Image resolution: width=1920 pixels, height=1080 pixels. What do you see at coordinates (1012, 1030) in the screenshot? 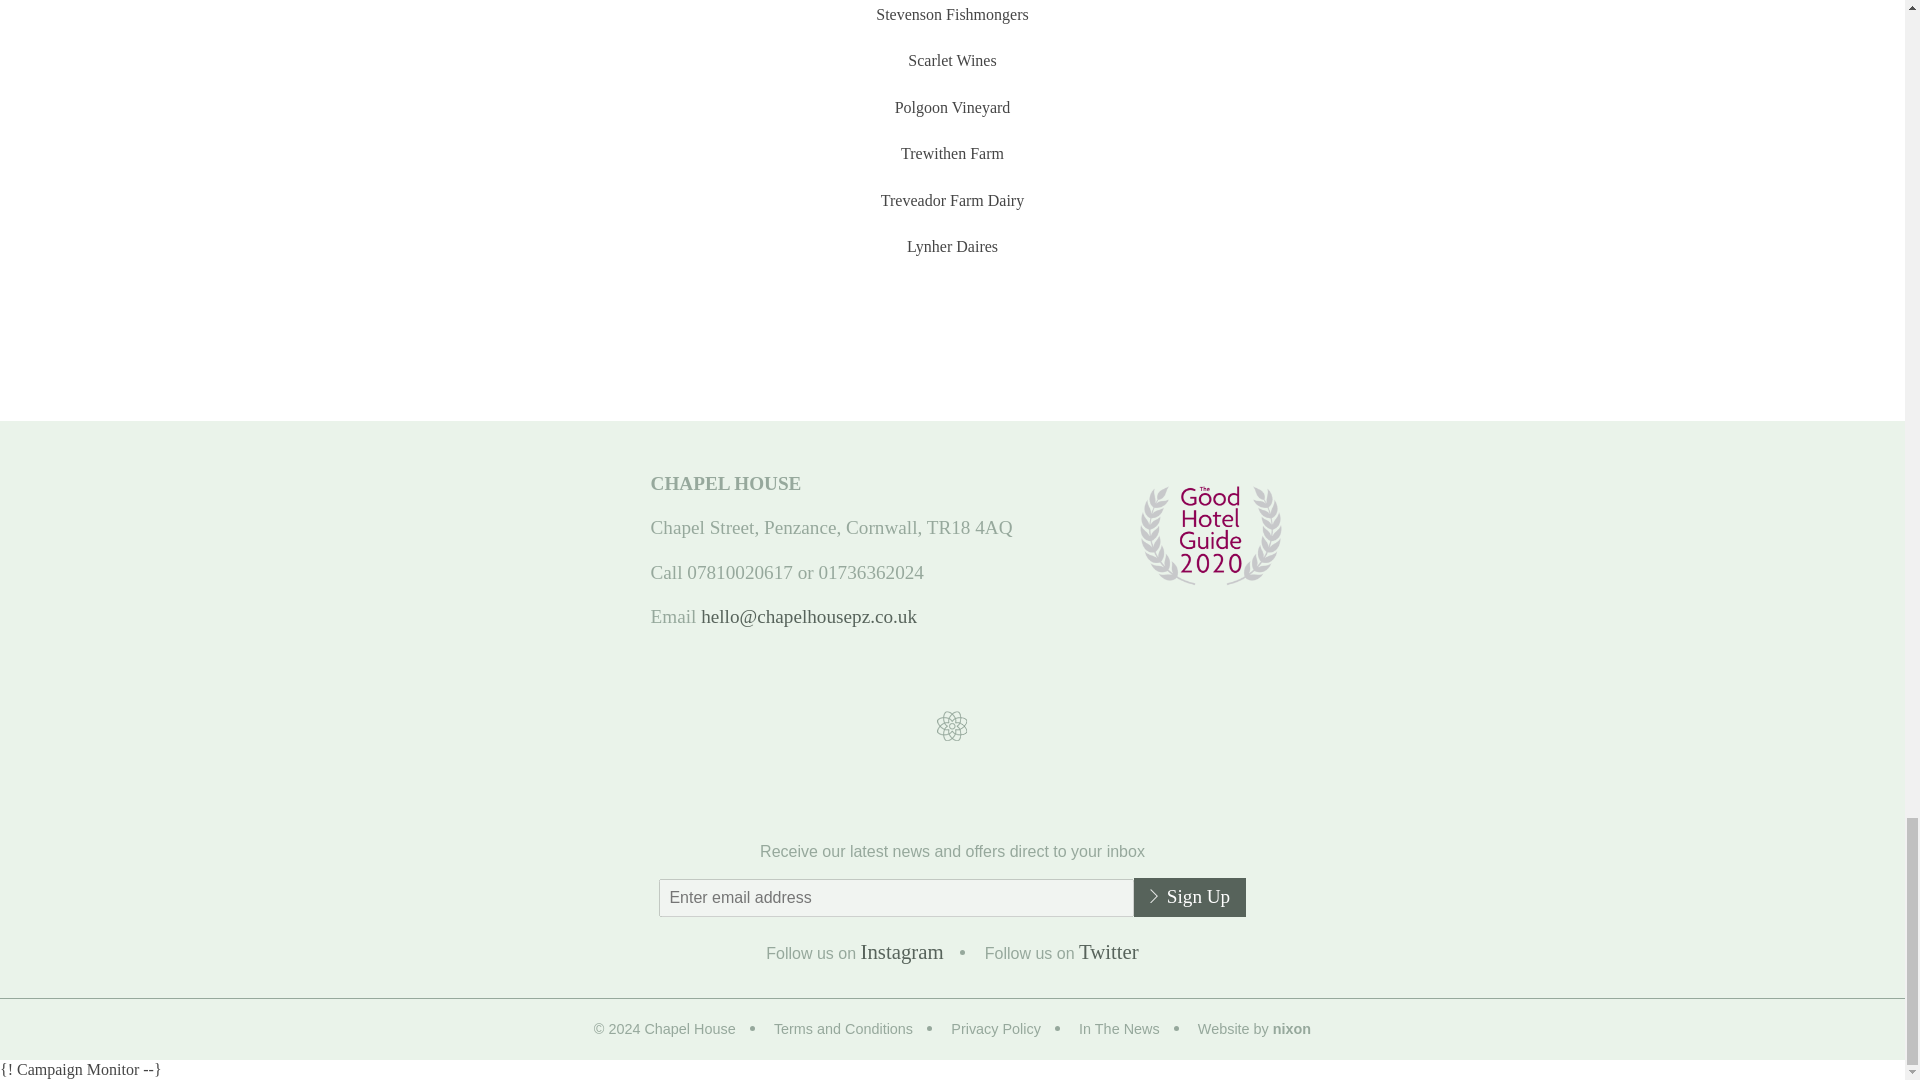
I see `Privacy Policy` at bounding box center [1012, 1030].